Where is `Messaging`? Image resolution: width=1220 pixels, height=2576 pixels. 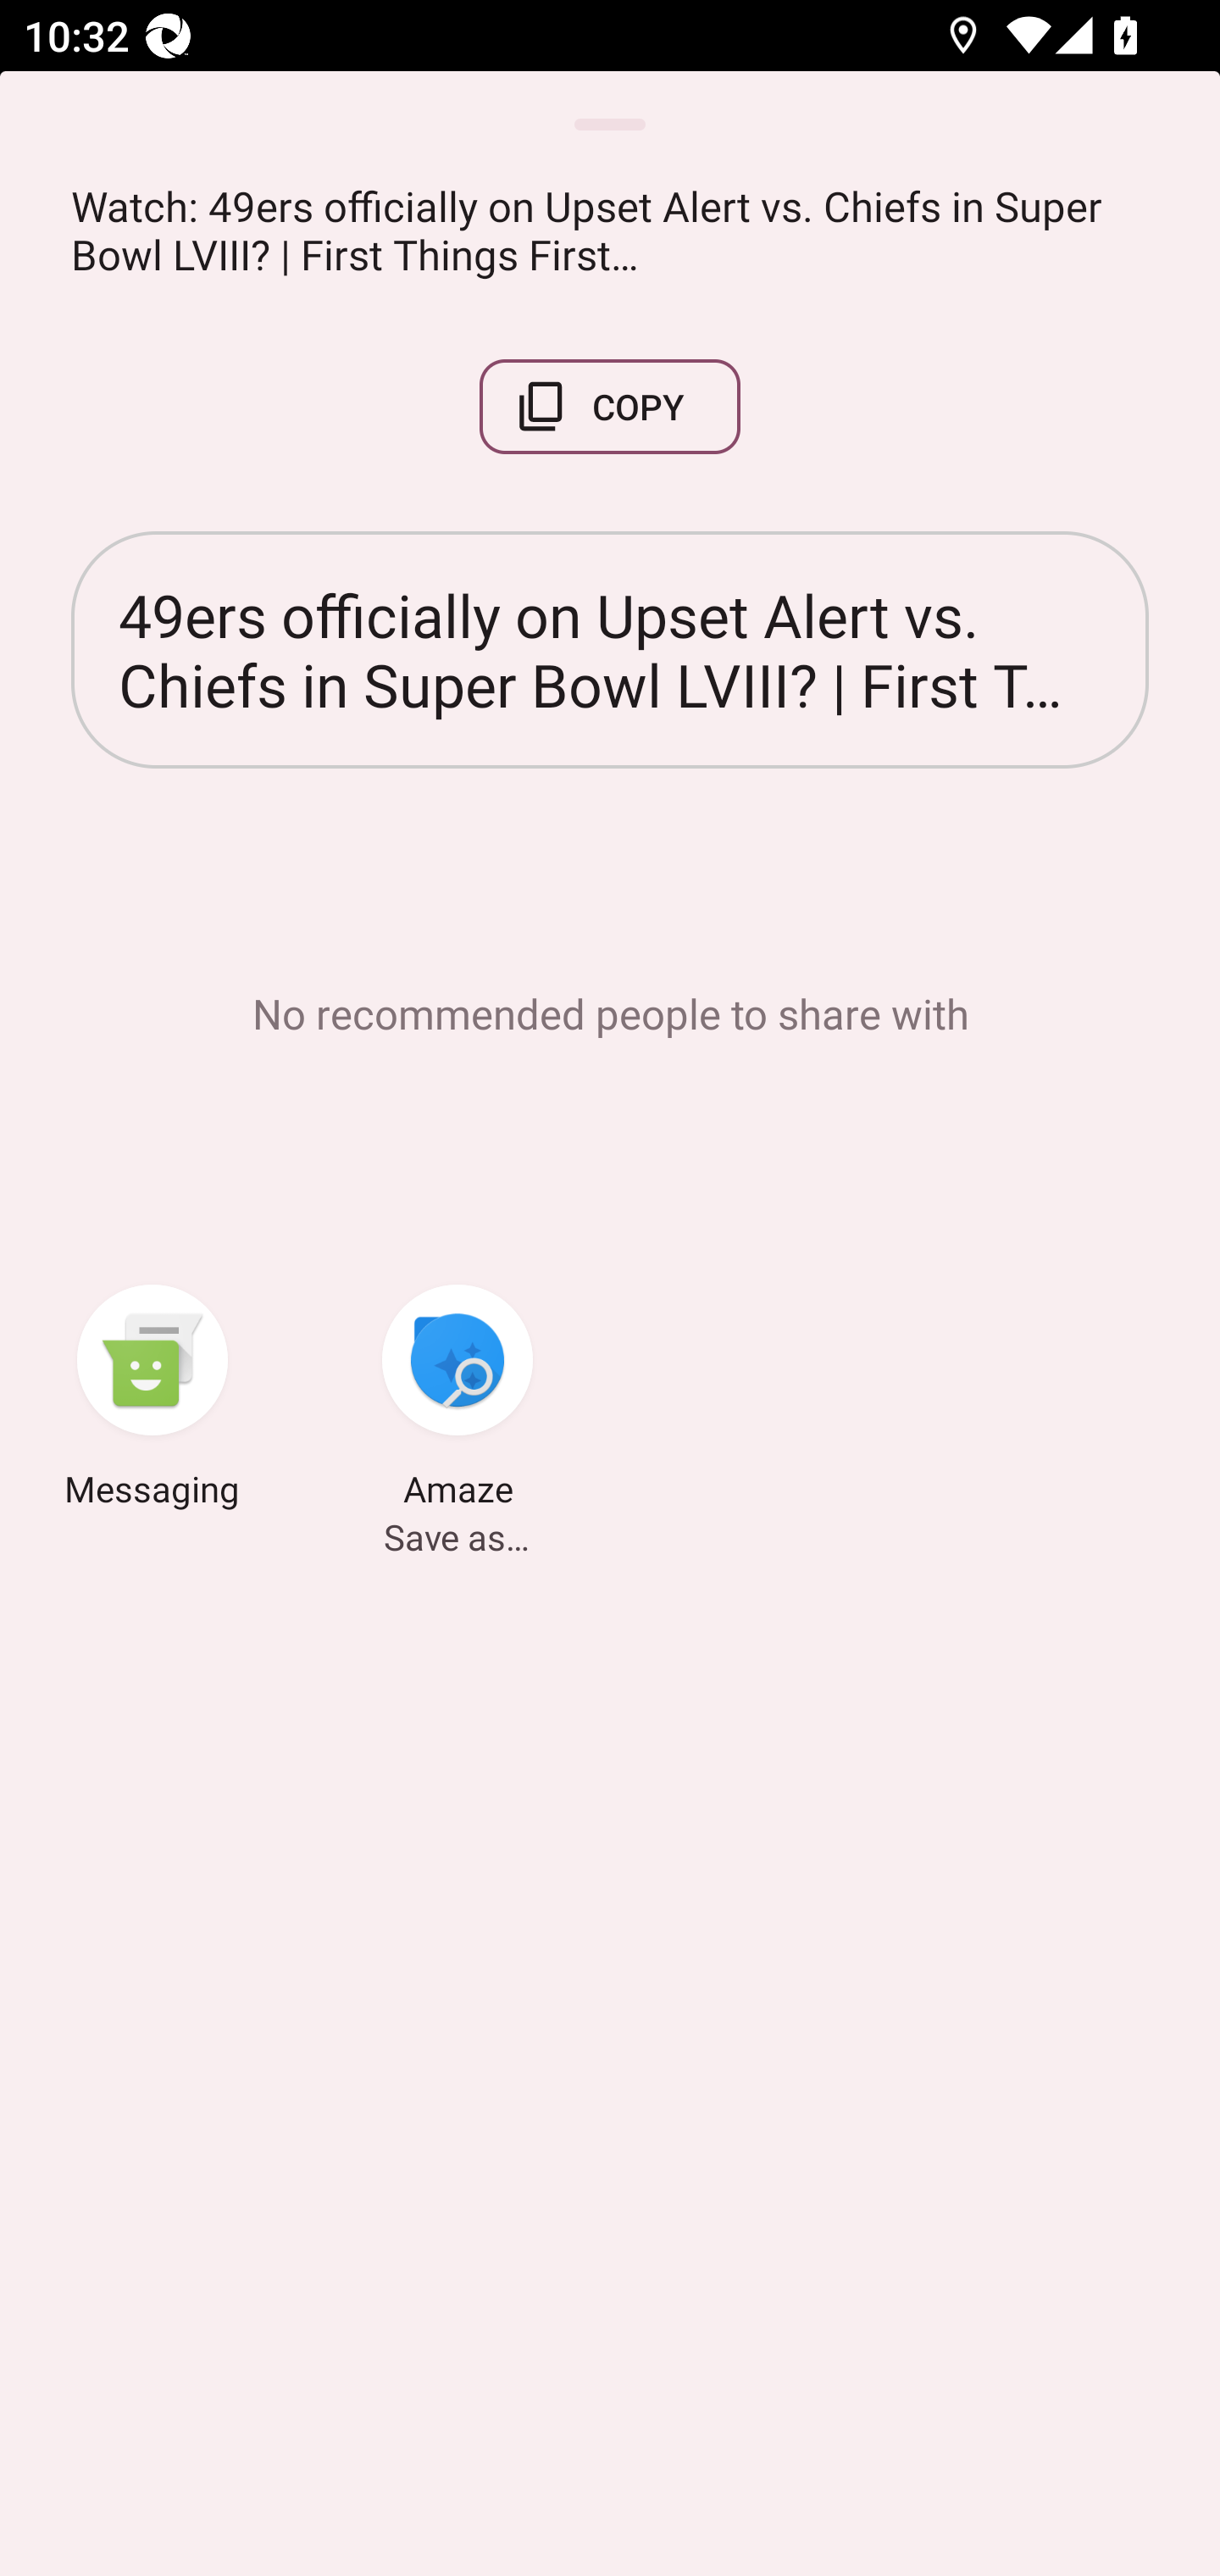 Messaging is located at coordinates (152, 1401).